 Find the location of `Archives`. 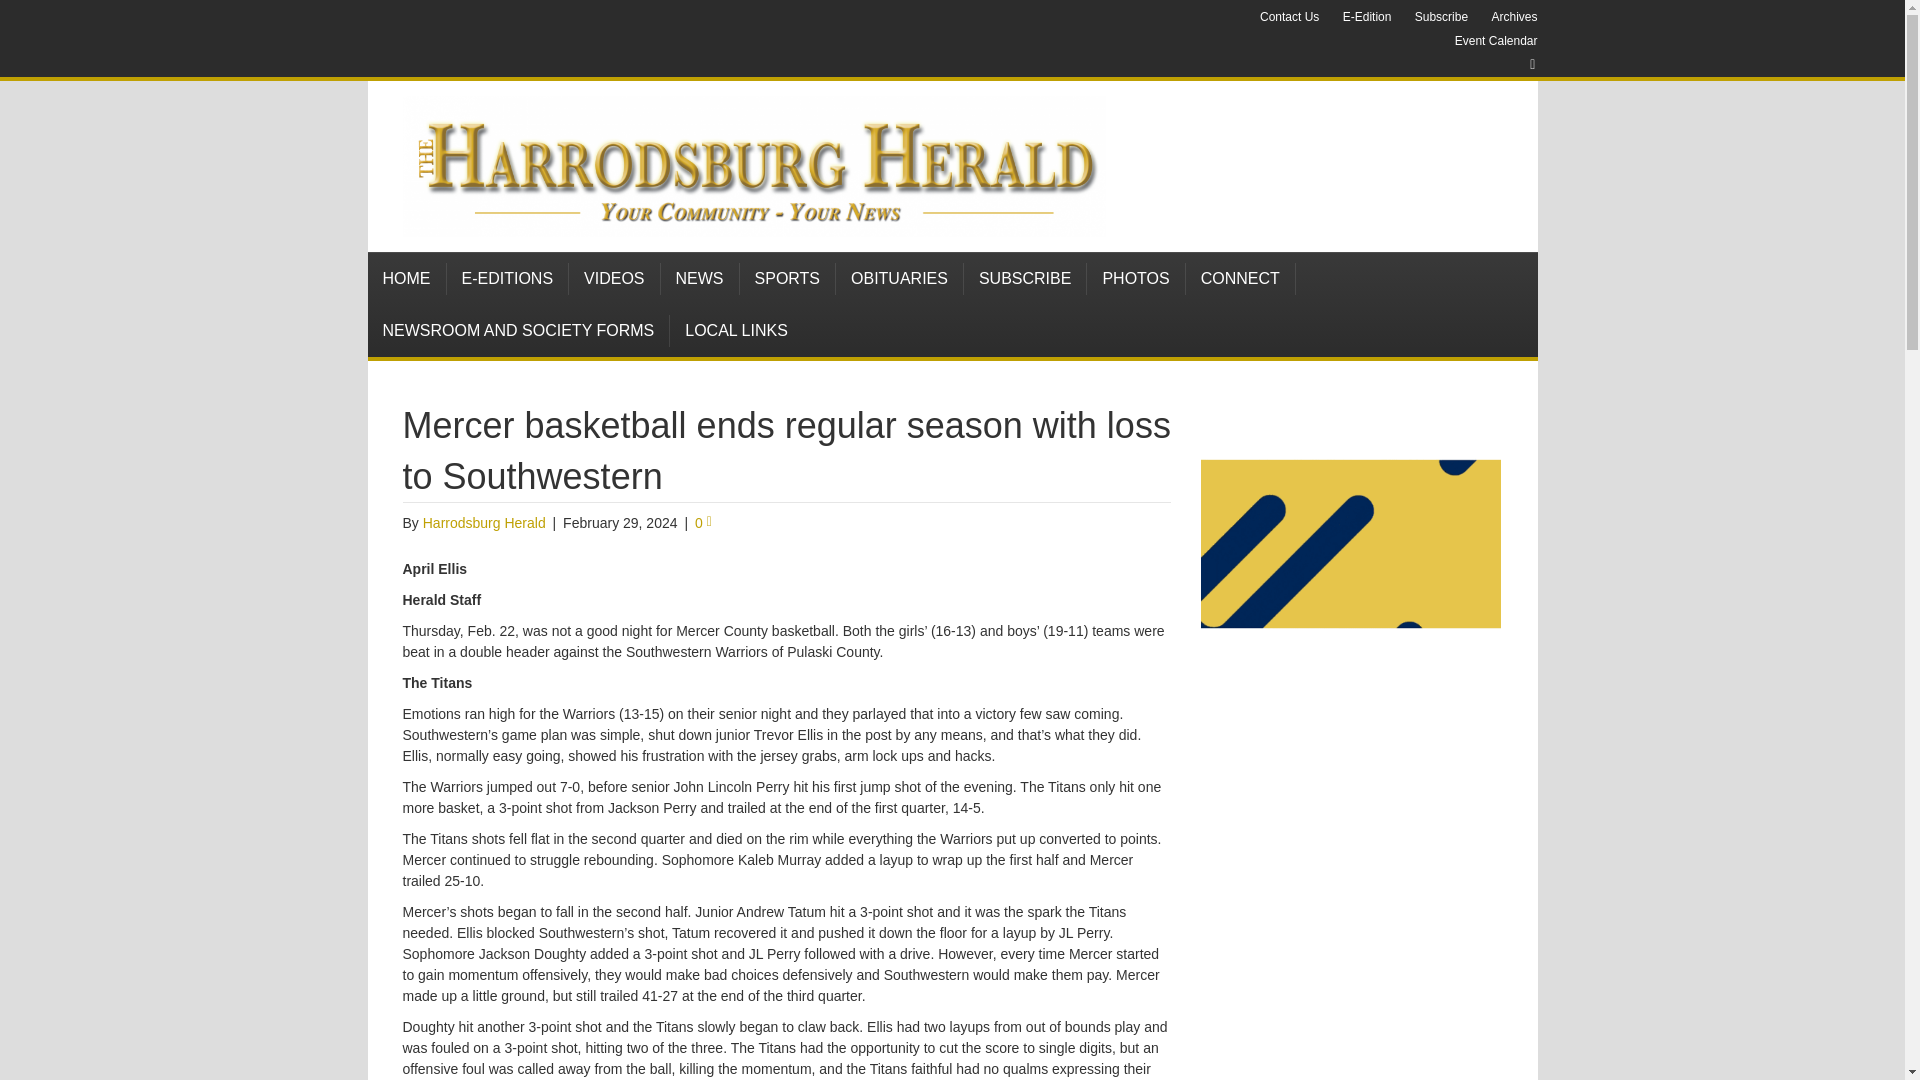

Archives is located at coordinates (1514, 17).